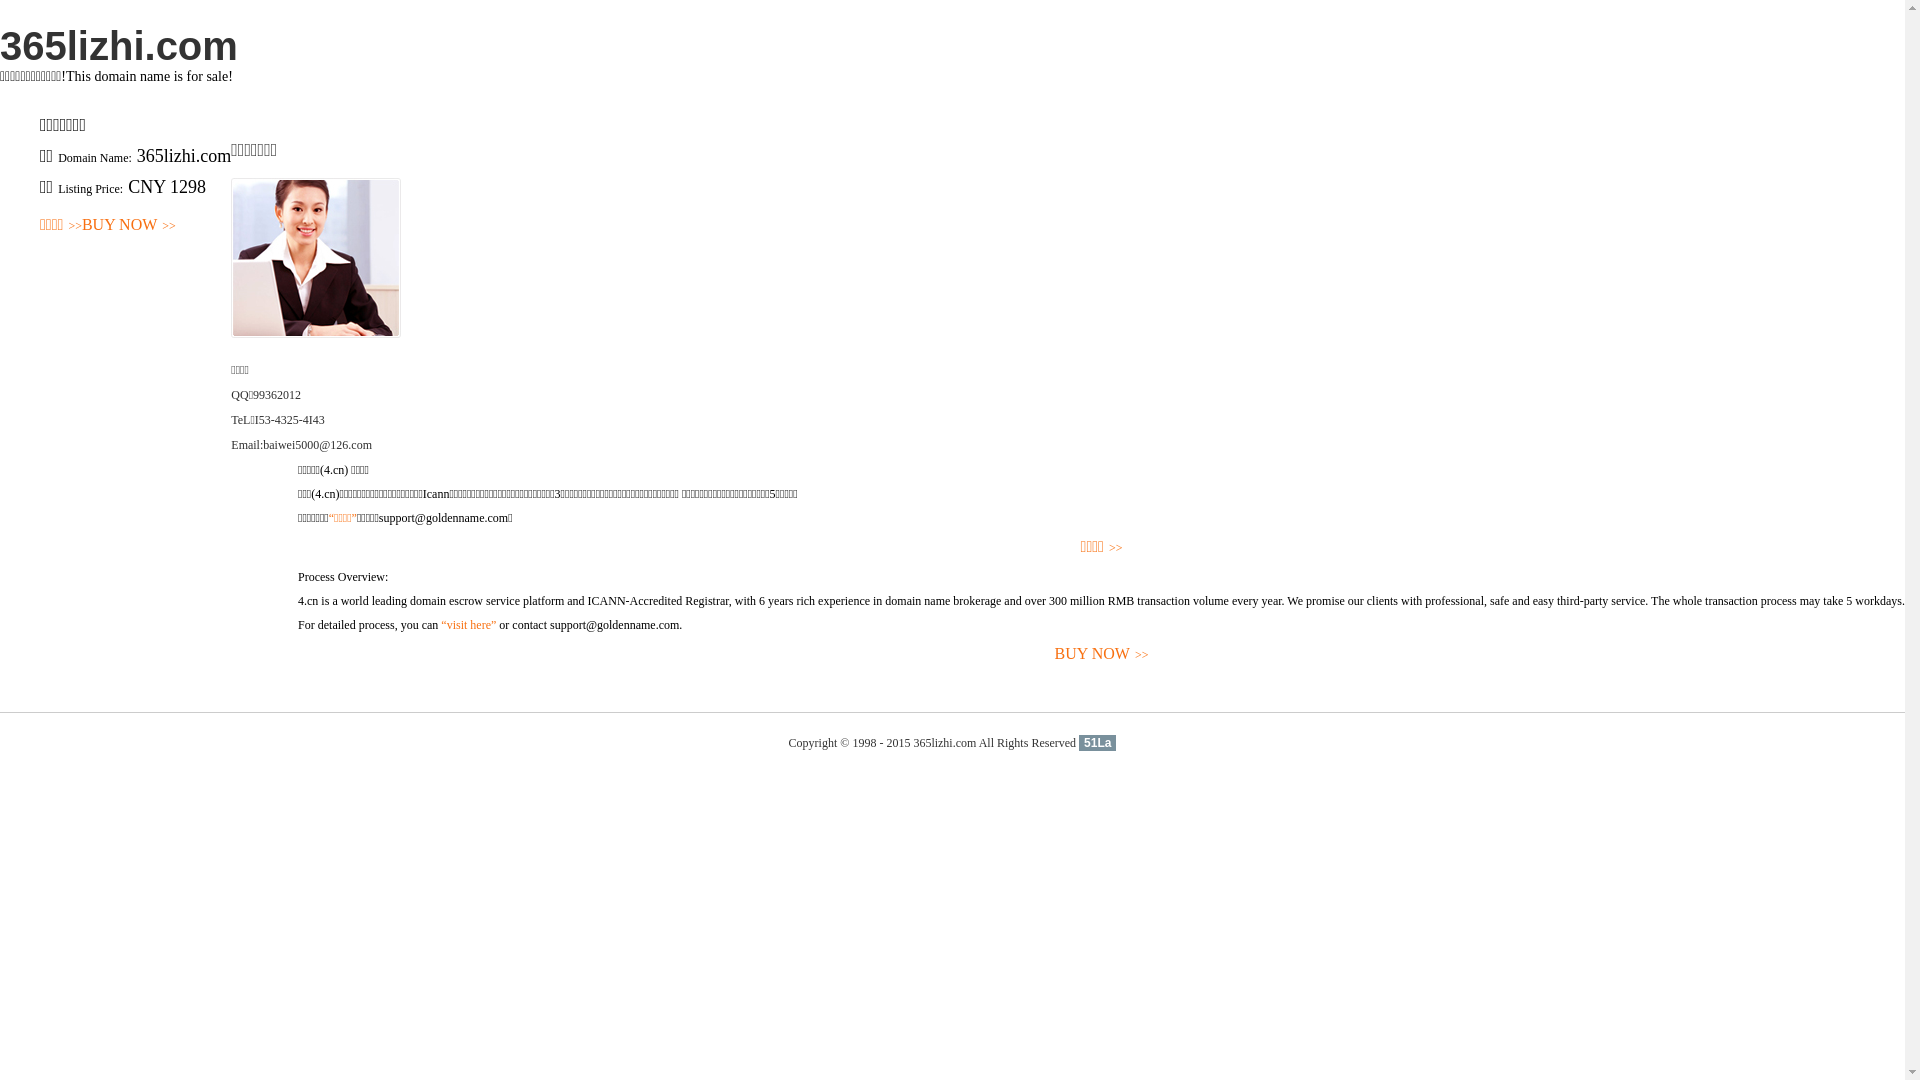  I want to click on BUY NOW>>, so click(1102, 654).